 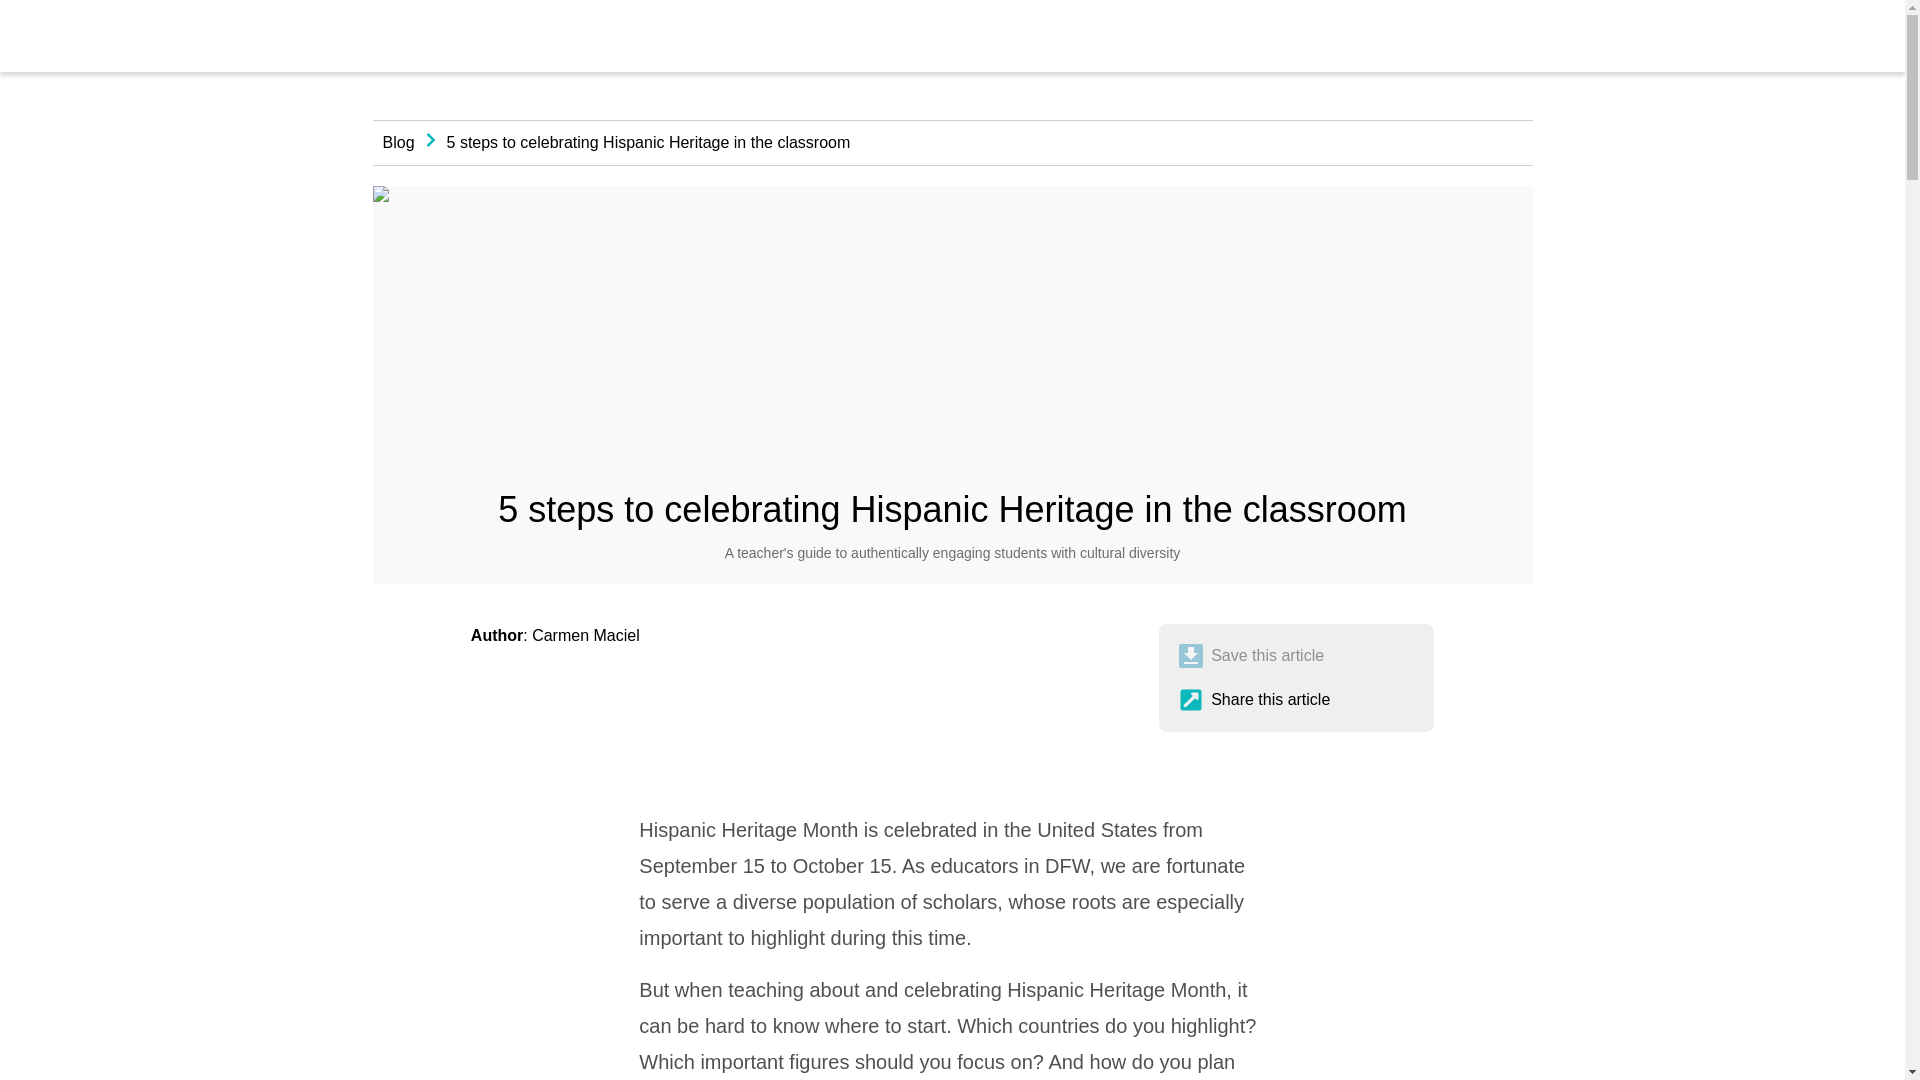 I want to click on Share this article, so click(x=1254, y=699).